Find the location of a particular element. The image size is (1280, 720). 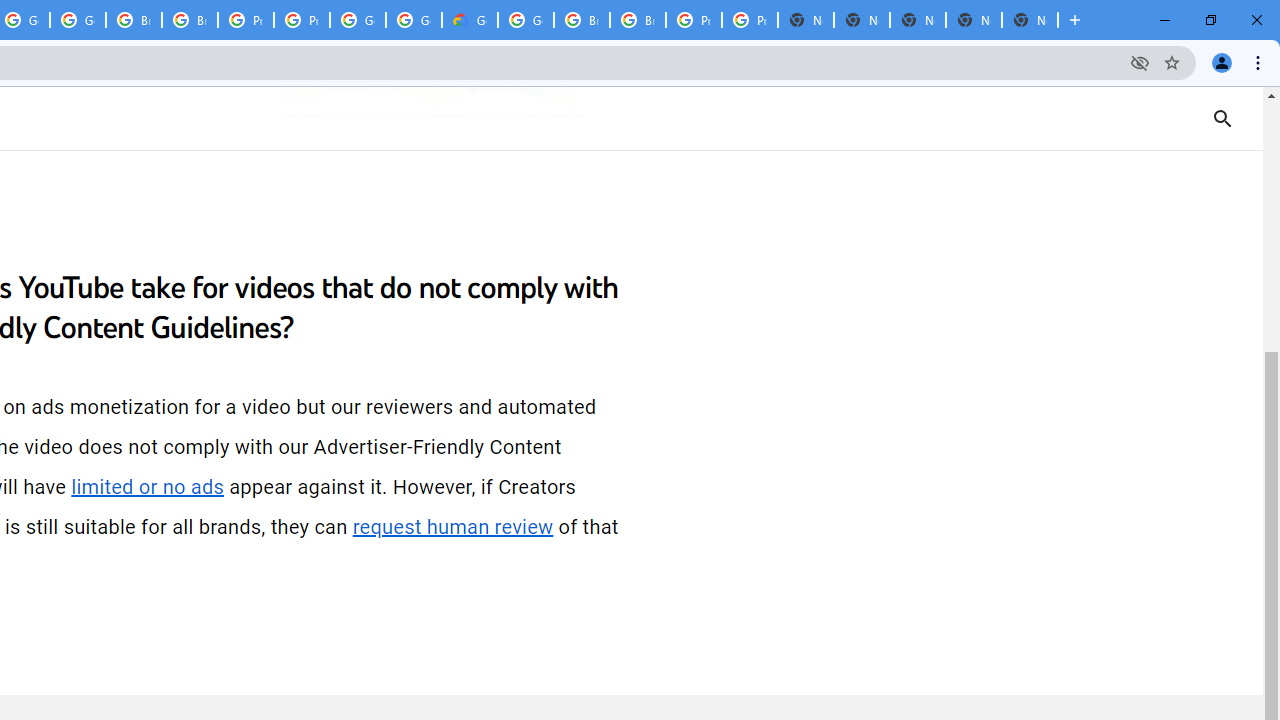

Google Cloud Platform is located at coordinates (526, 20).